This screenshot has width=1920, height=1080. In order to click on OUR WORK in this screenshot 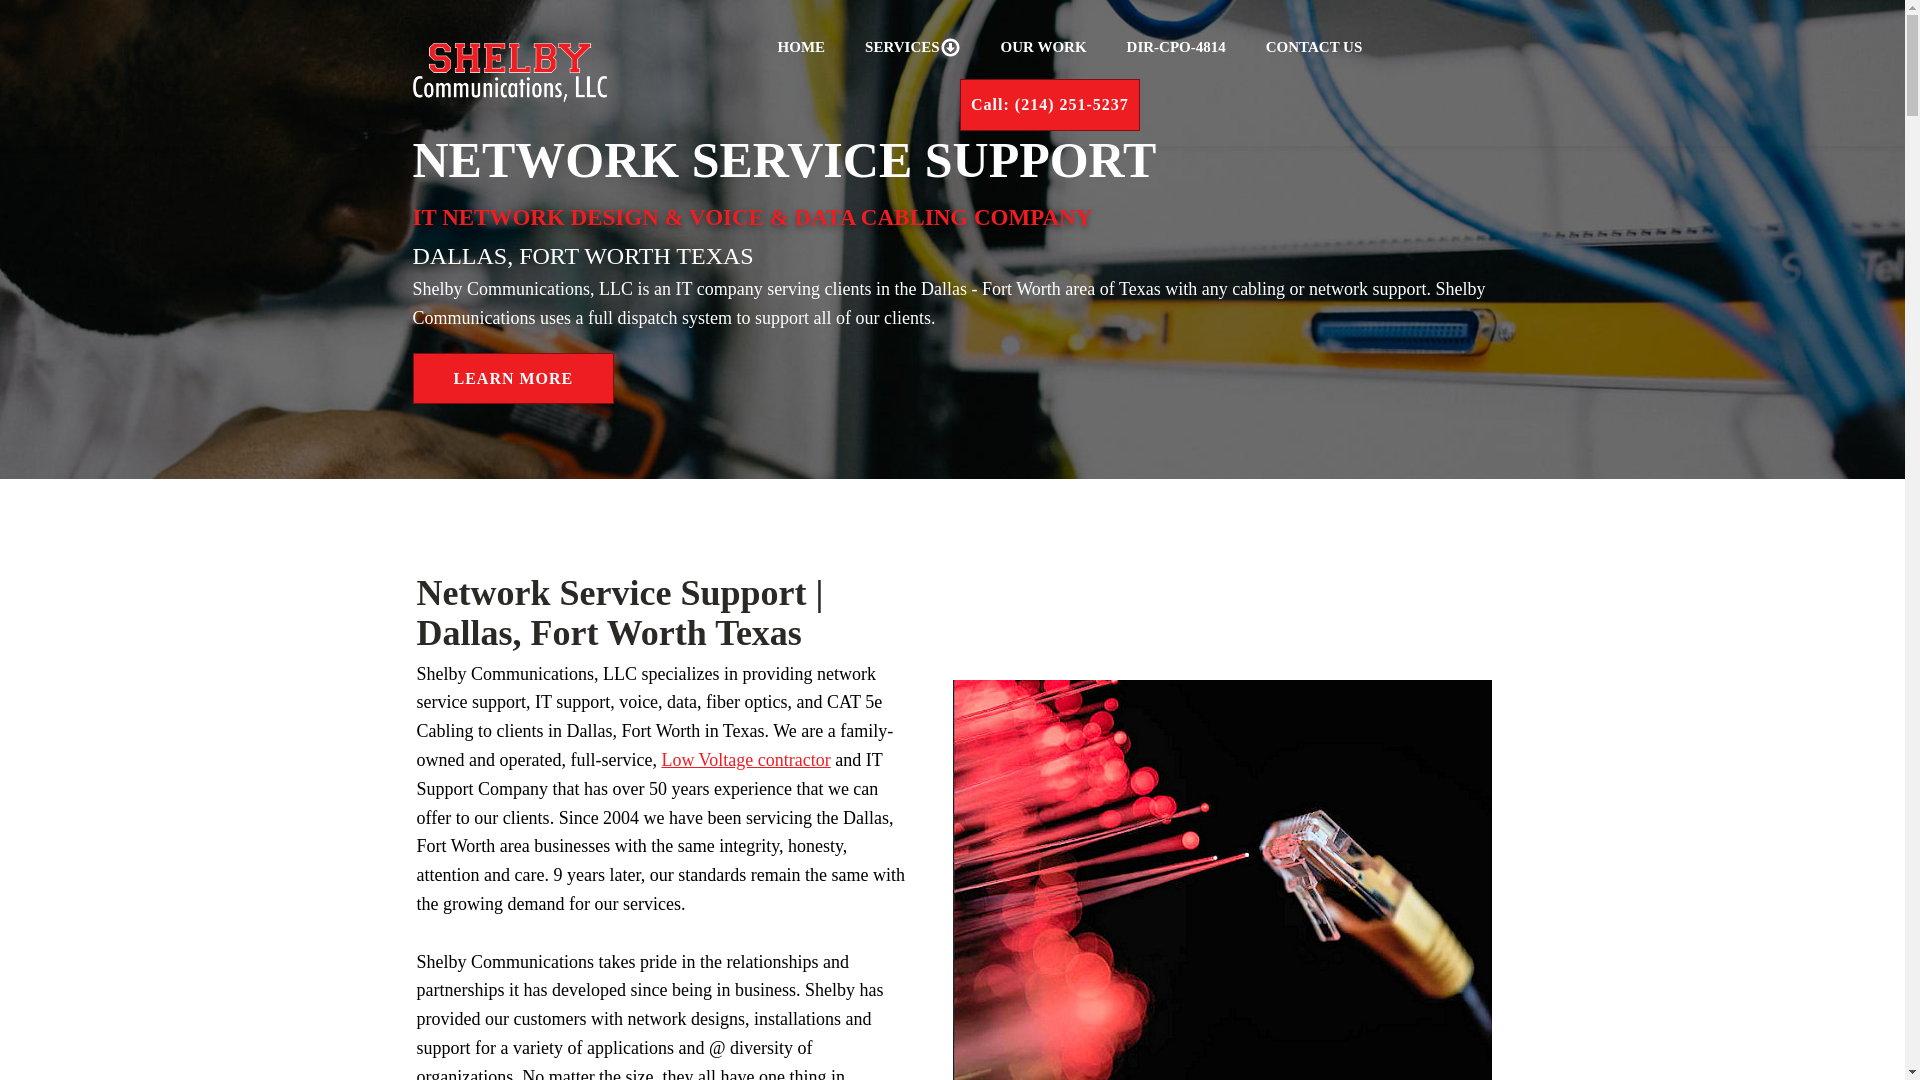, I will do `click(1043, 46)`.